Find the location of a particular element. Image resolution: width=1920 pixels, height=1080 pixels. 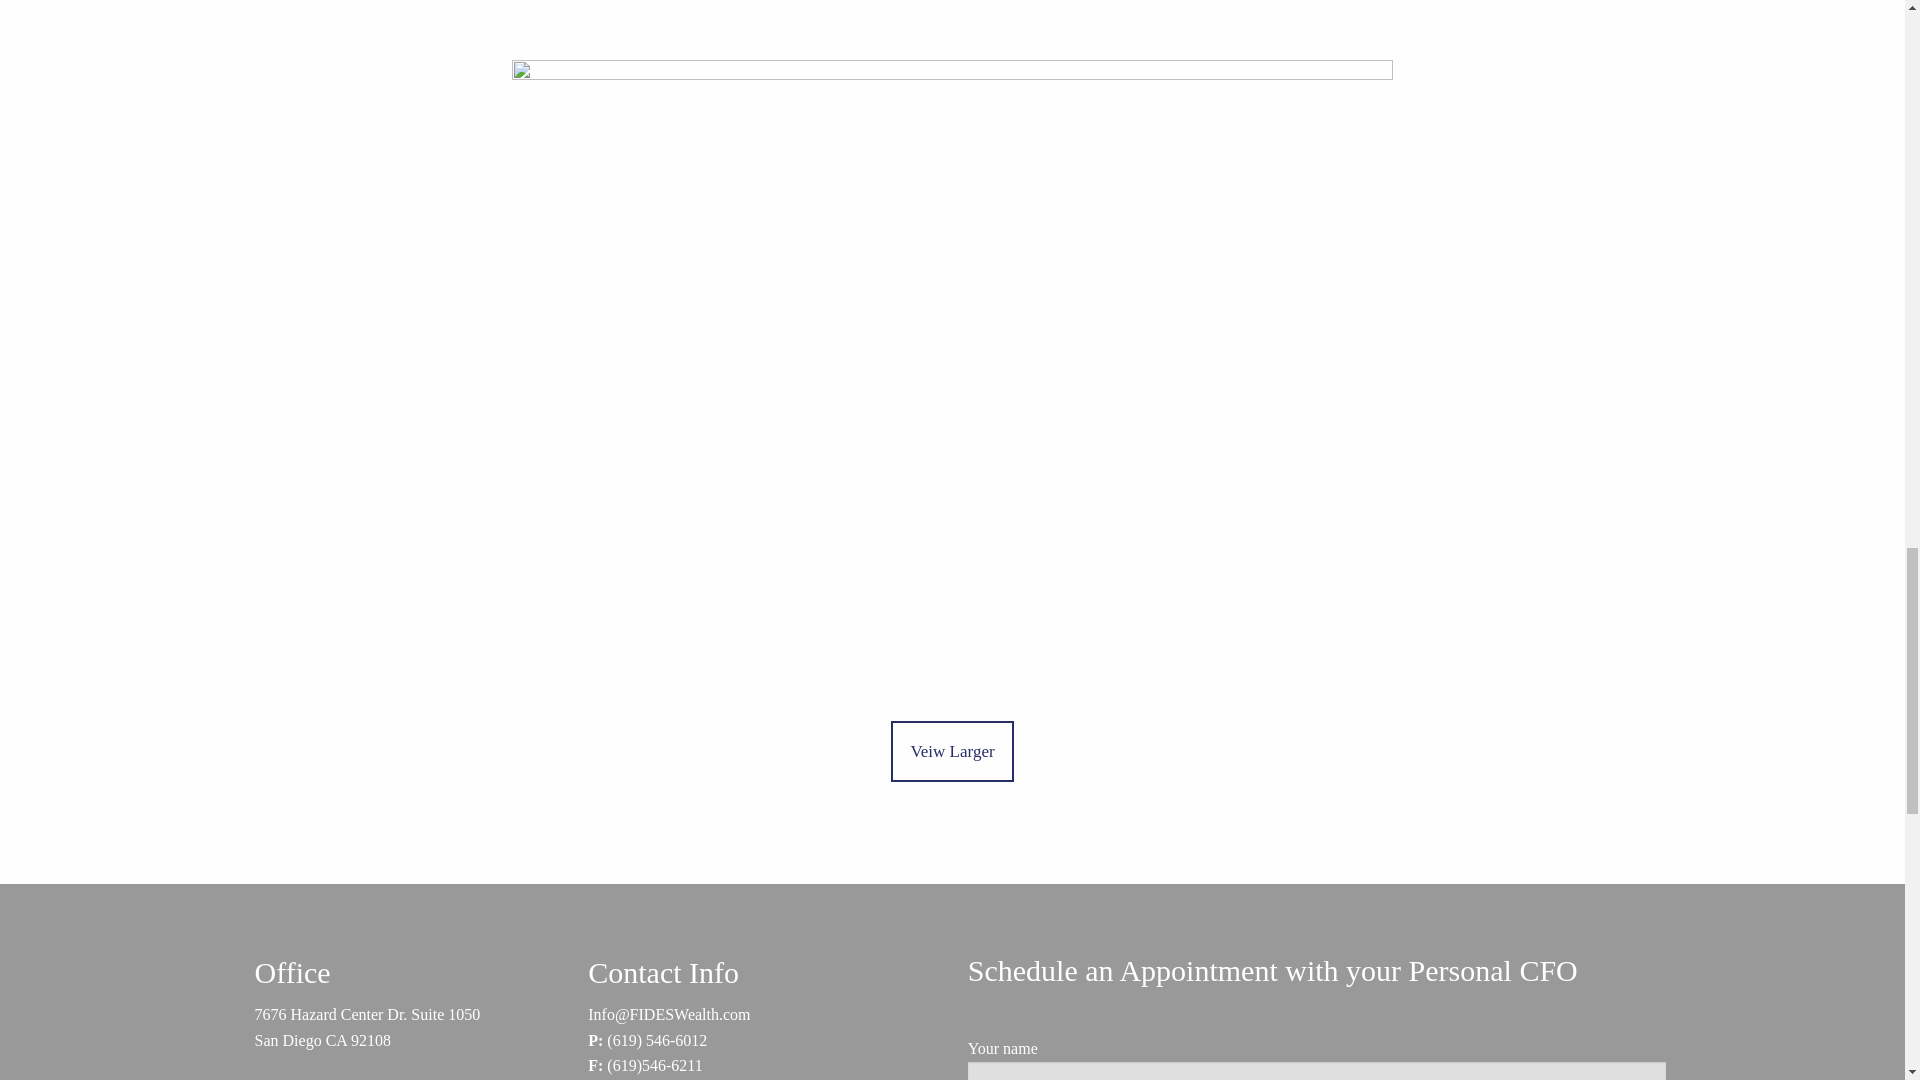

Veiw Larger is located at coordinates (952, 750).